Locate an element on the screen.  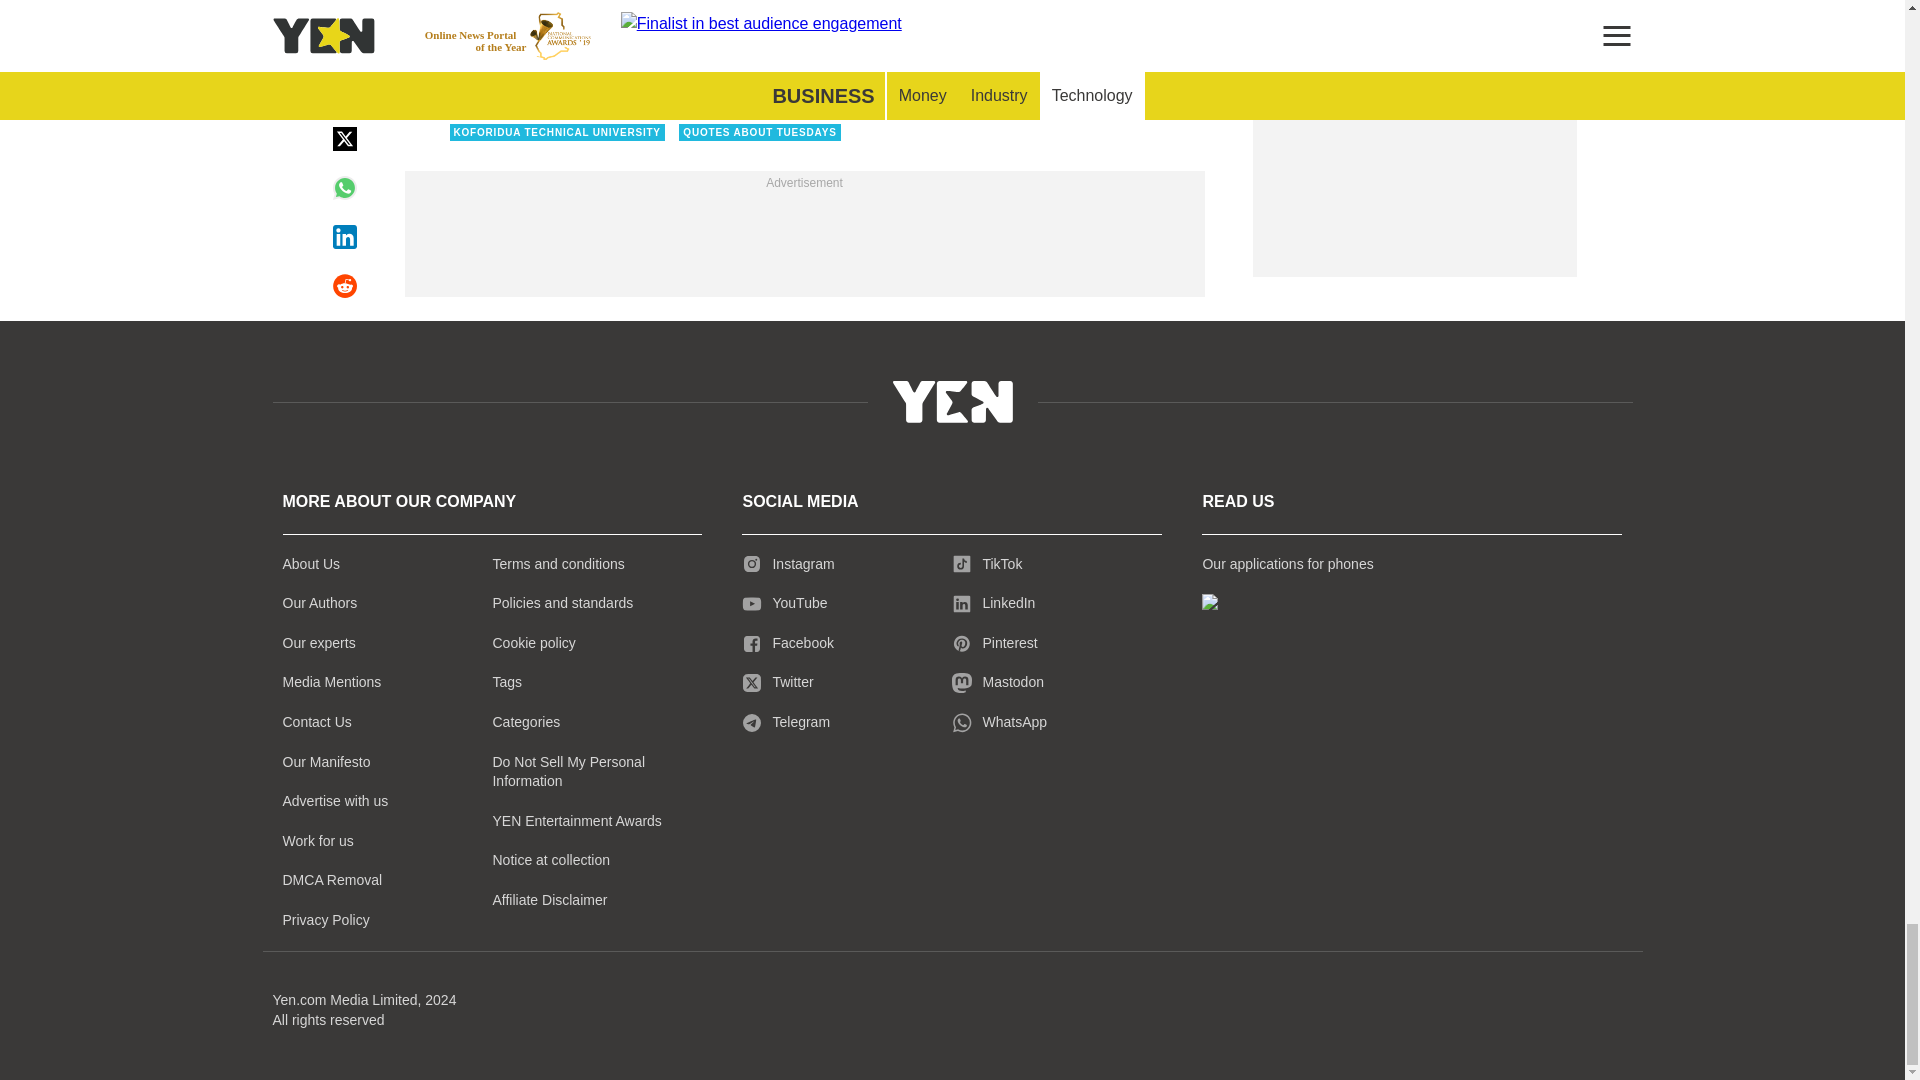
Author page is located at coordinates (704, 40).